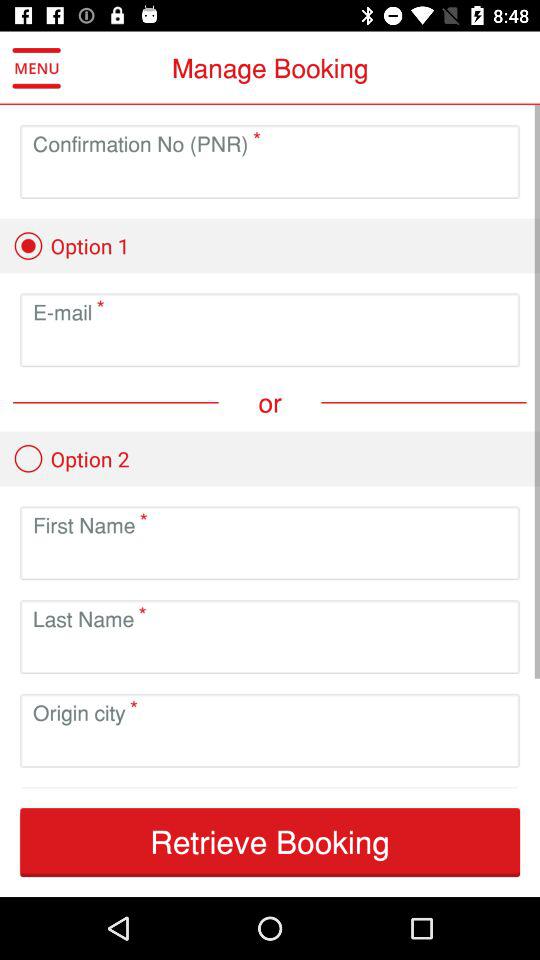 This screenshot has width=540, height=960. Describe the element at coordinates (270, 746) in the screenshot. I see `type city of origin` at that location.